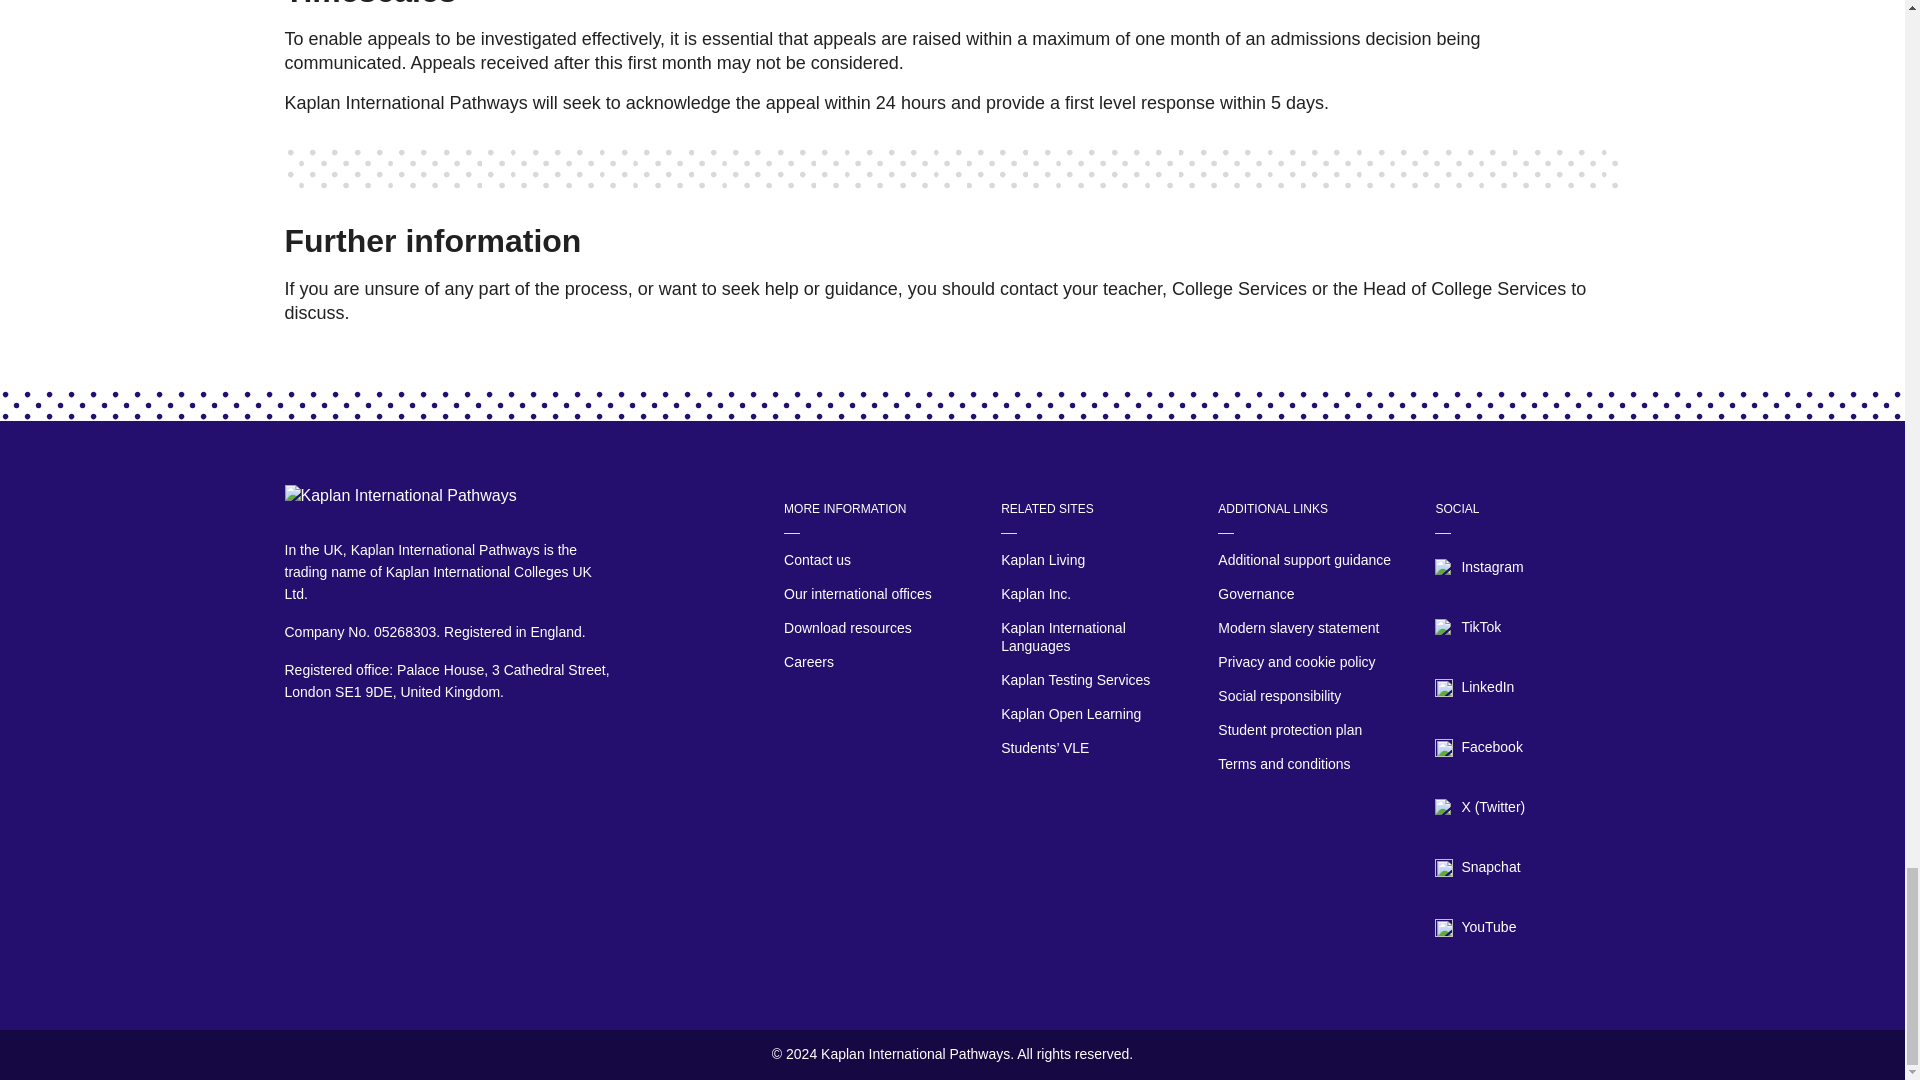 The height and width of the screenshot is (1080, 1920). I want to click on Kaplan Open Learning, so click(1093, 714).